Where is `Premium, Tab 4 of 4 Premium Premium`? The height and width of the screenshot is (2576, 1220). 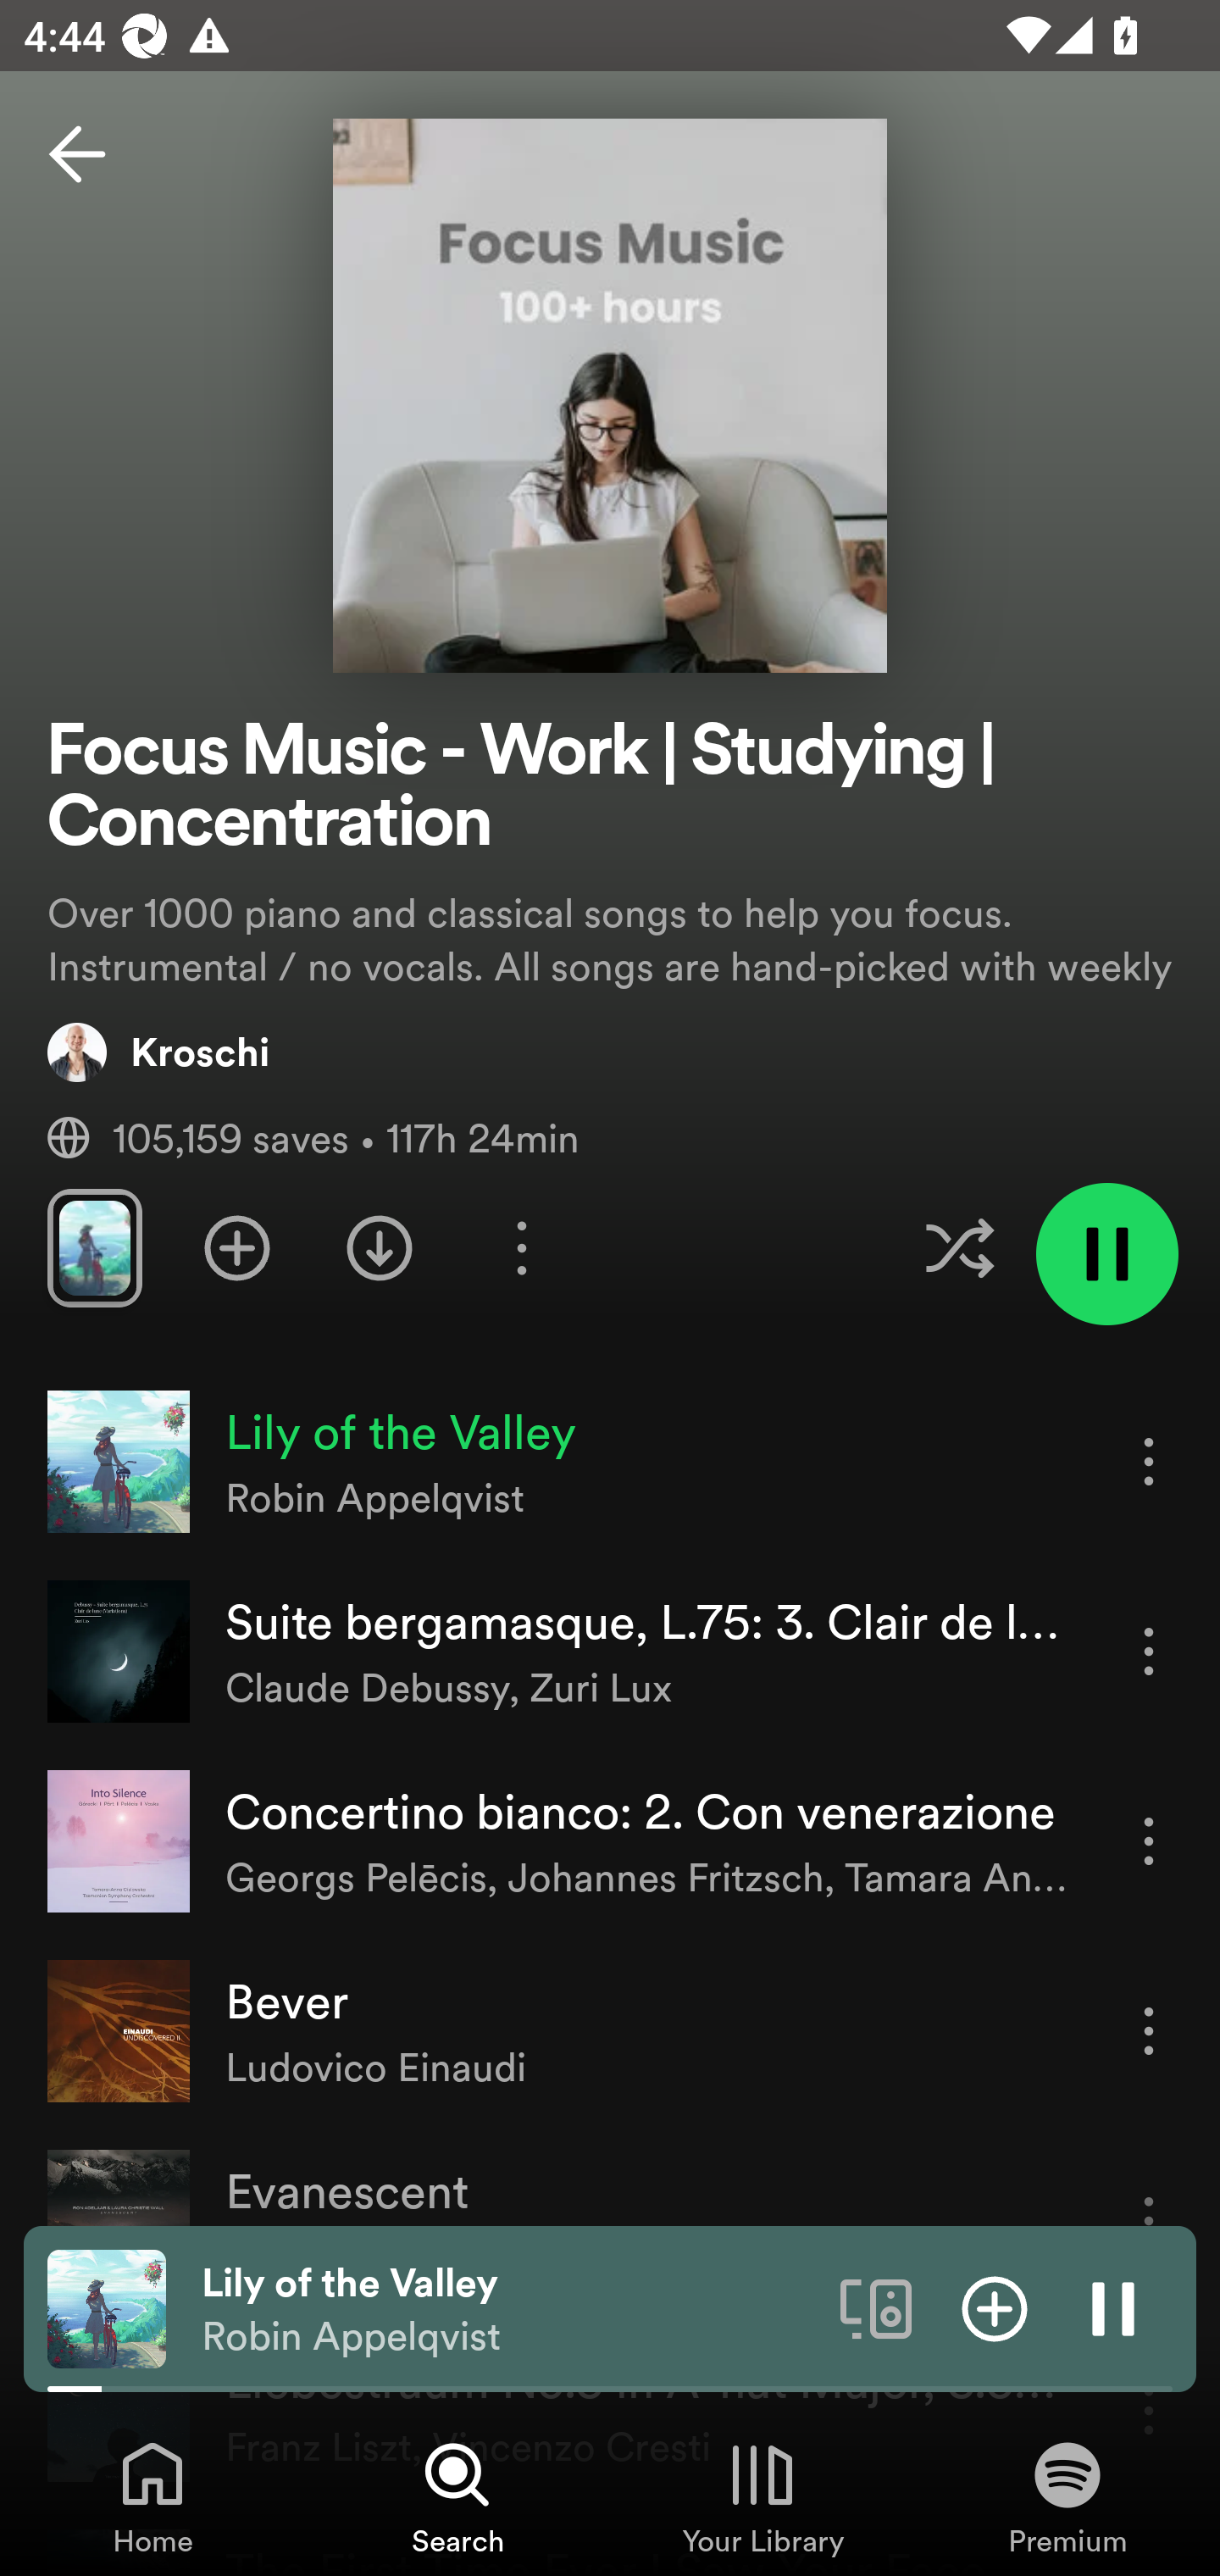 Premium, Tab 4 of 4 Premium Premium is located at coordinates (1067, 2496).